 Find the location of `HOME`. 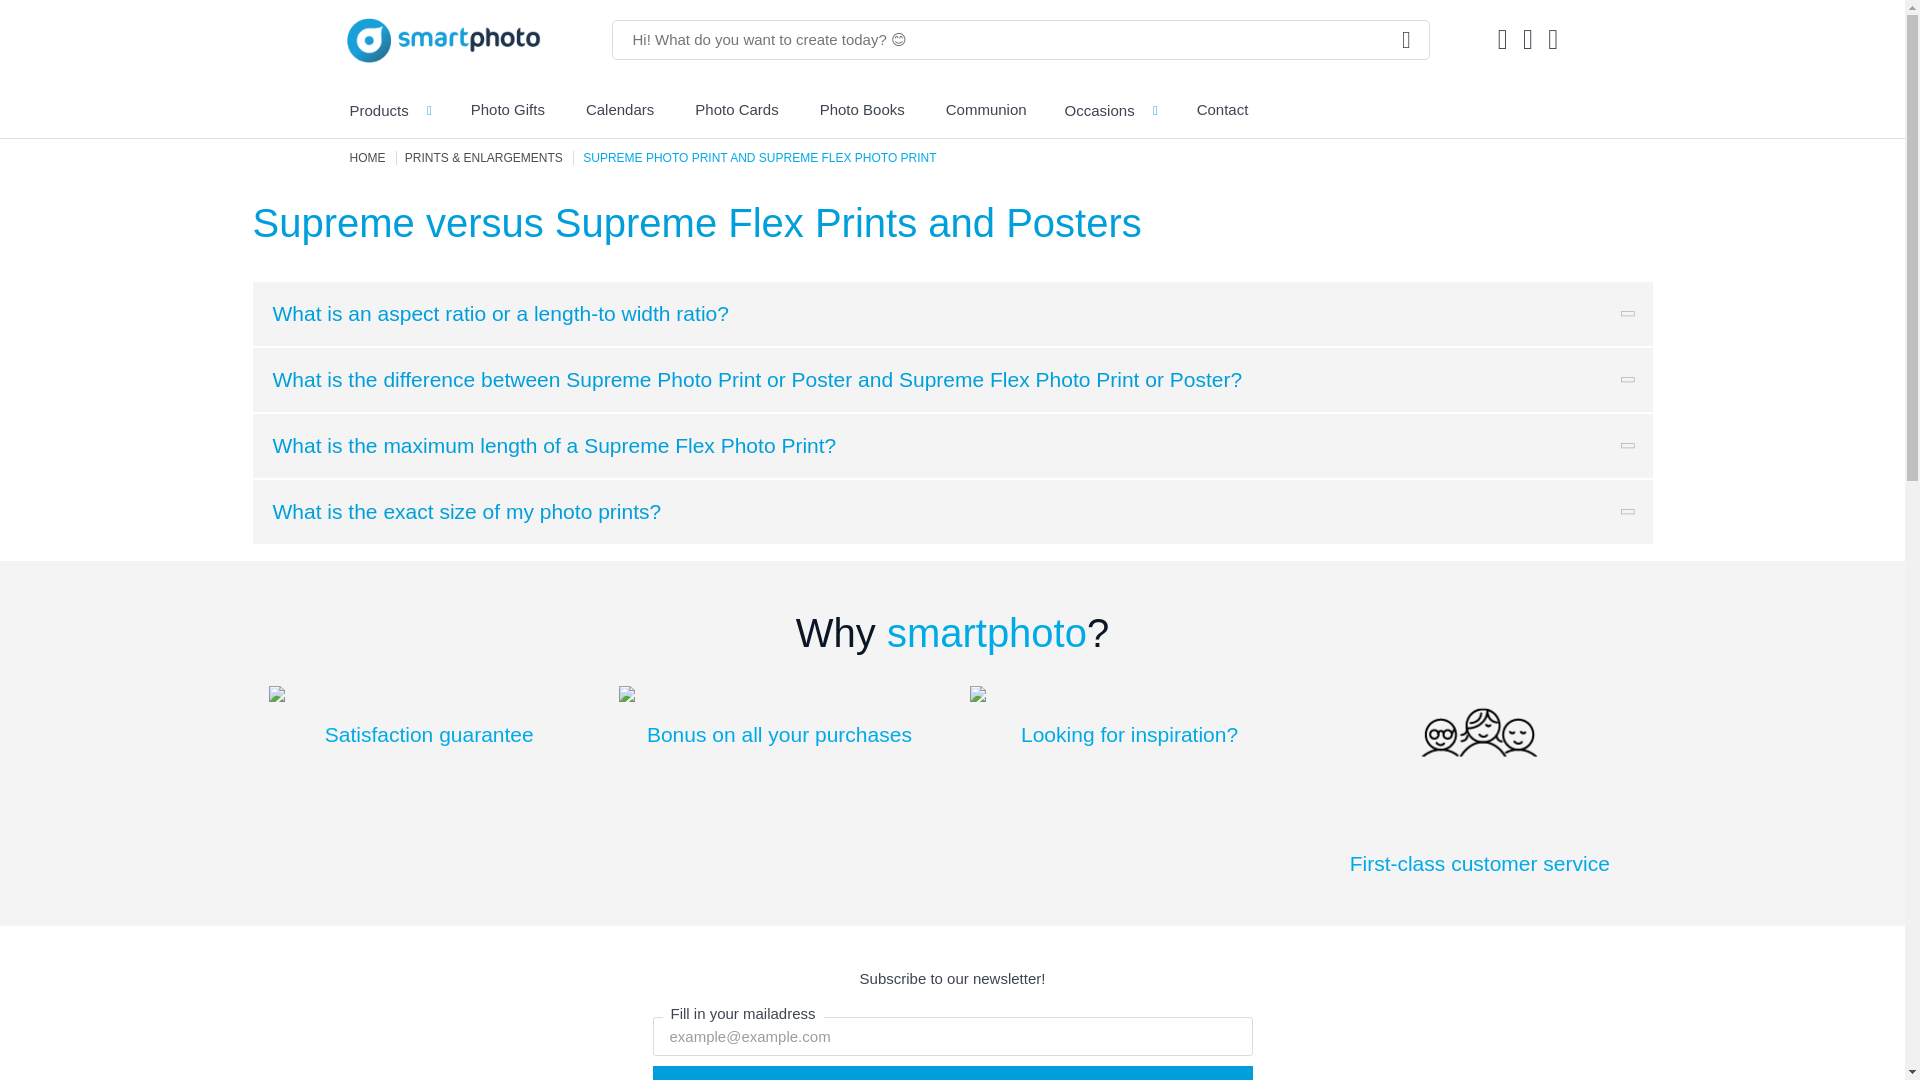

HOME is located at coordinates (369, 158).